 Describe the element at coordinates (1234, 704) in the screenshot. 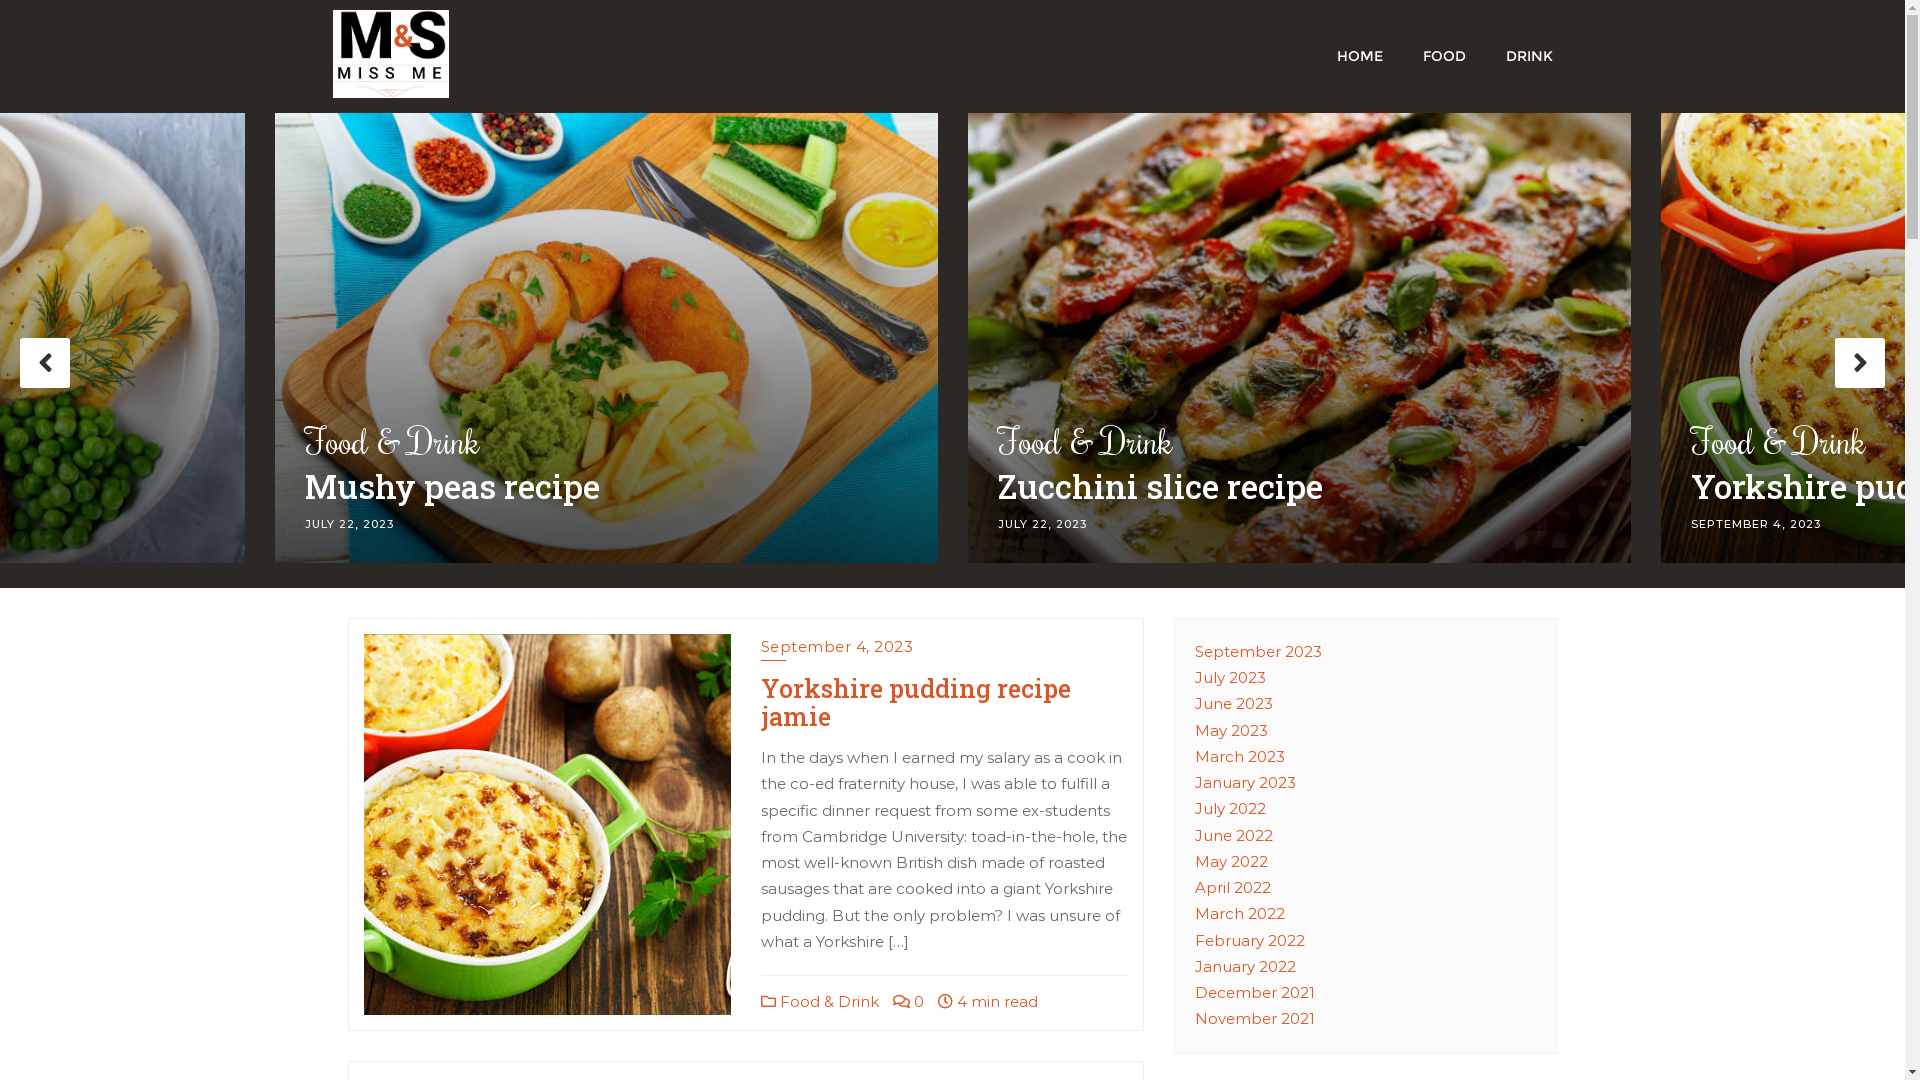

I see `June 2023` at that location.